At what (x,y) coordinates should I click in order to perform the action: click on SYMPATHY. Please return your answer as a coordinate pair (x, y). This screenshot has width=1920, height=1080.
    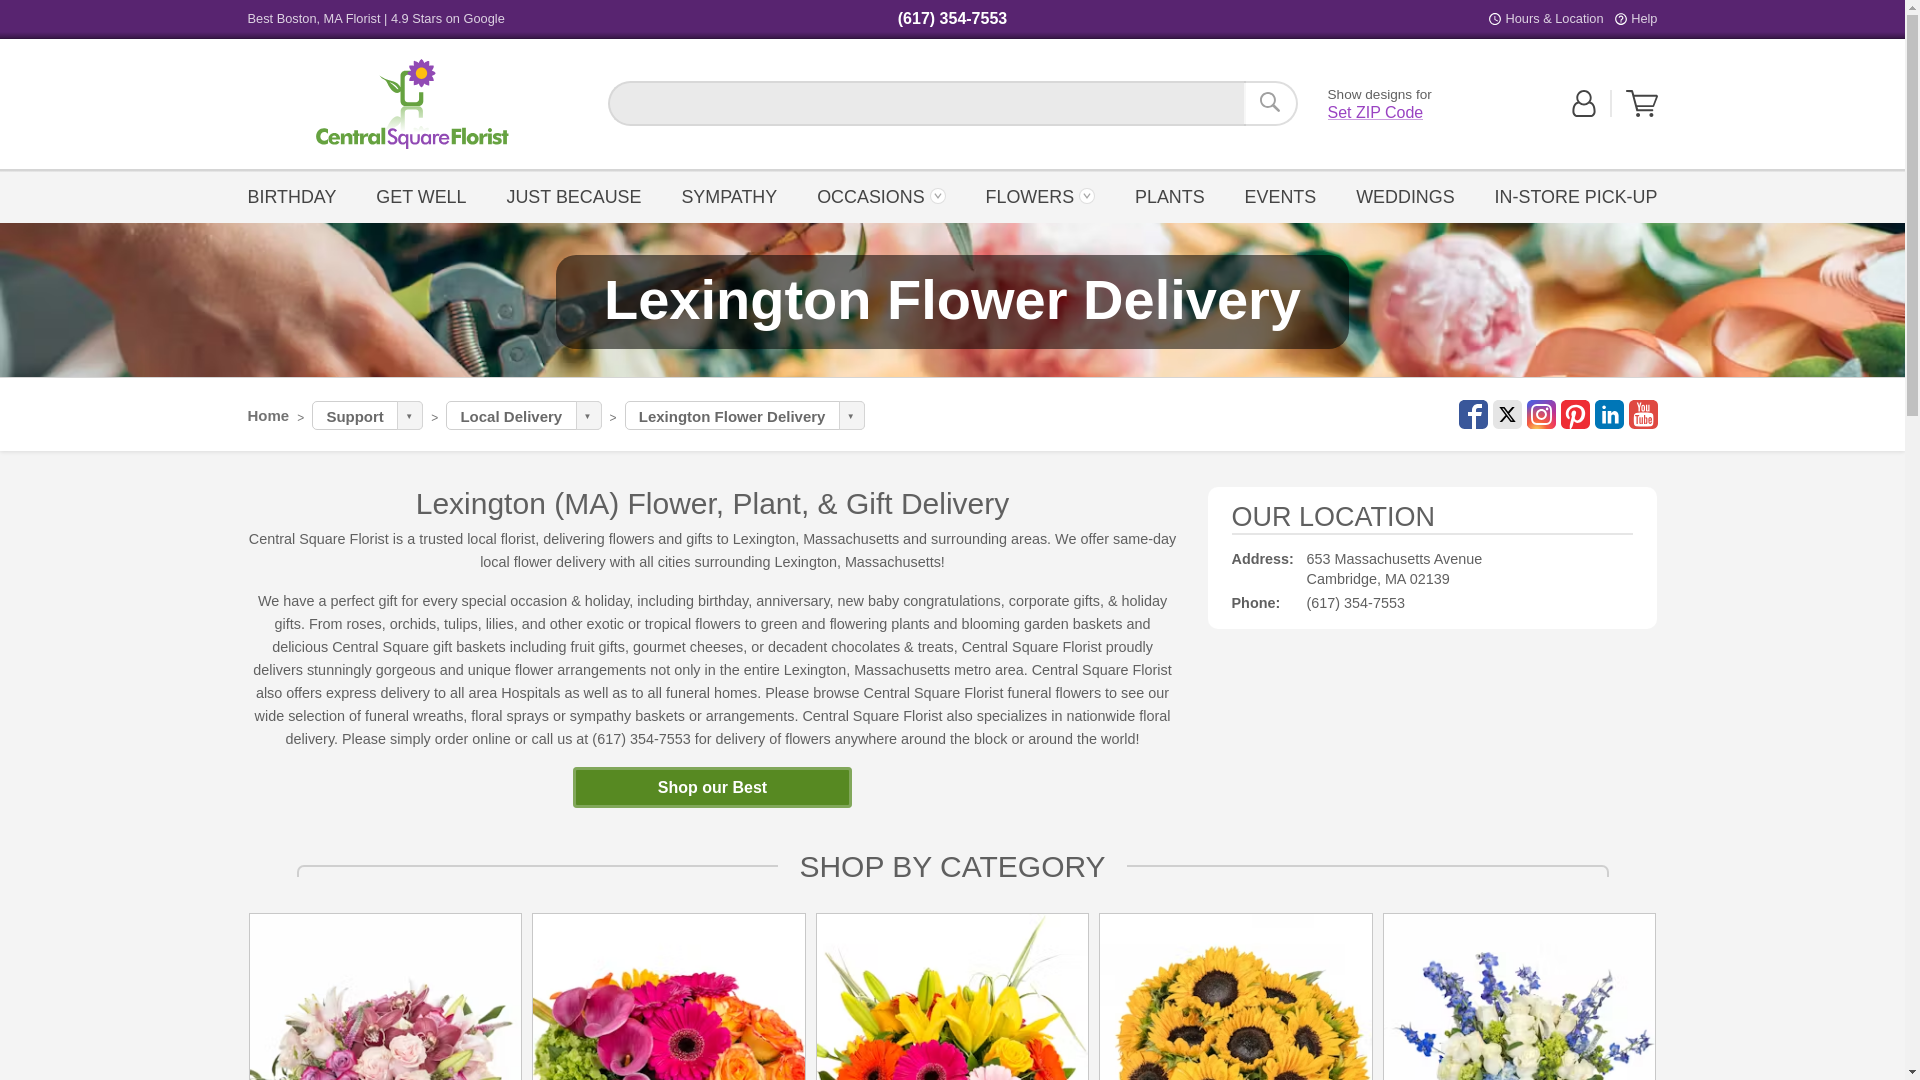
    Looking at the image, I should click on (421, 195).